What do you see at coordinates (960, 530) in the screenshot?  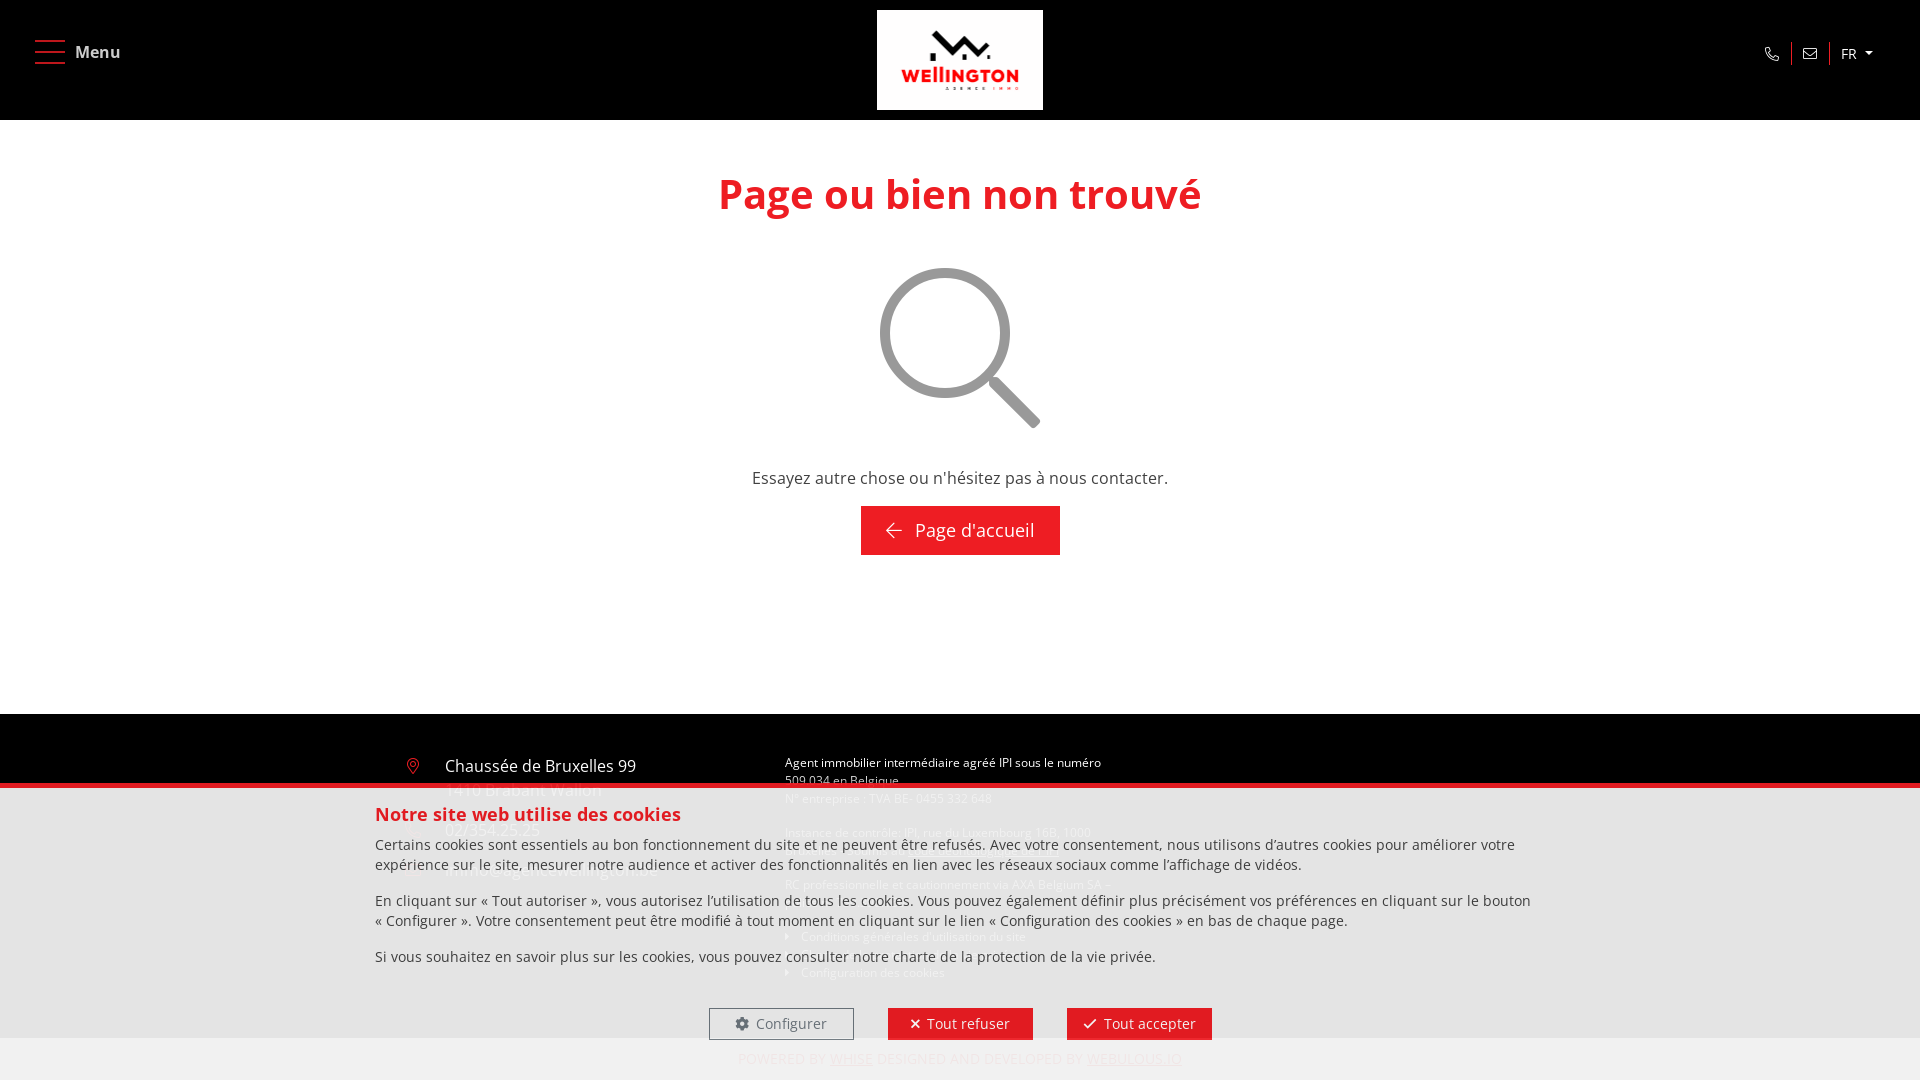 I see `Page d'accueil` at bounding box center [960, 530].